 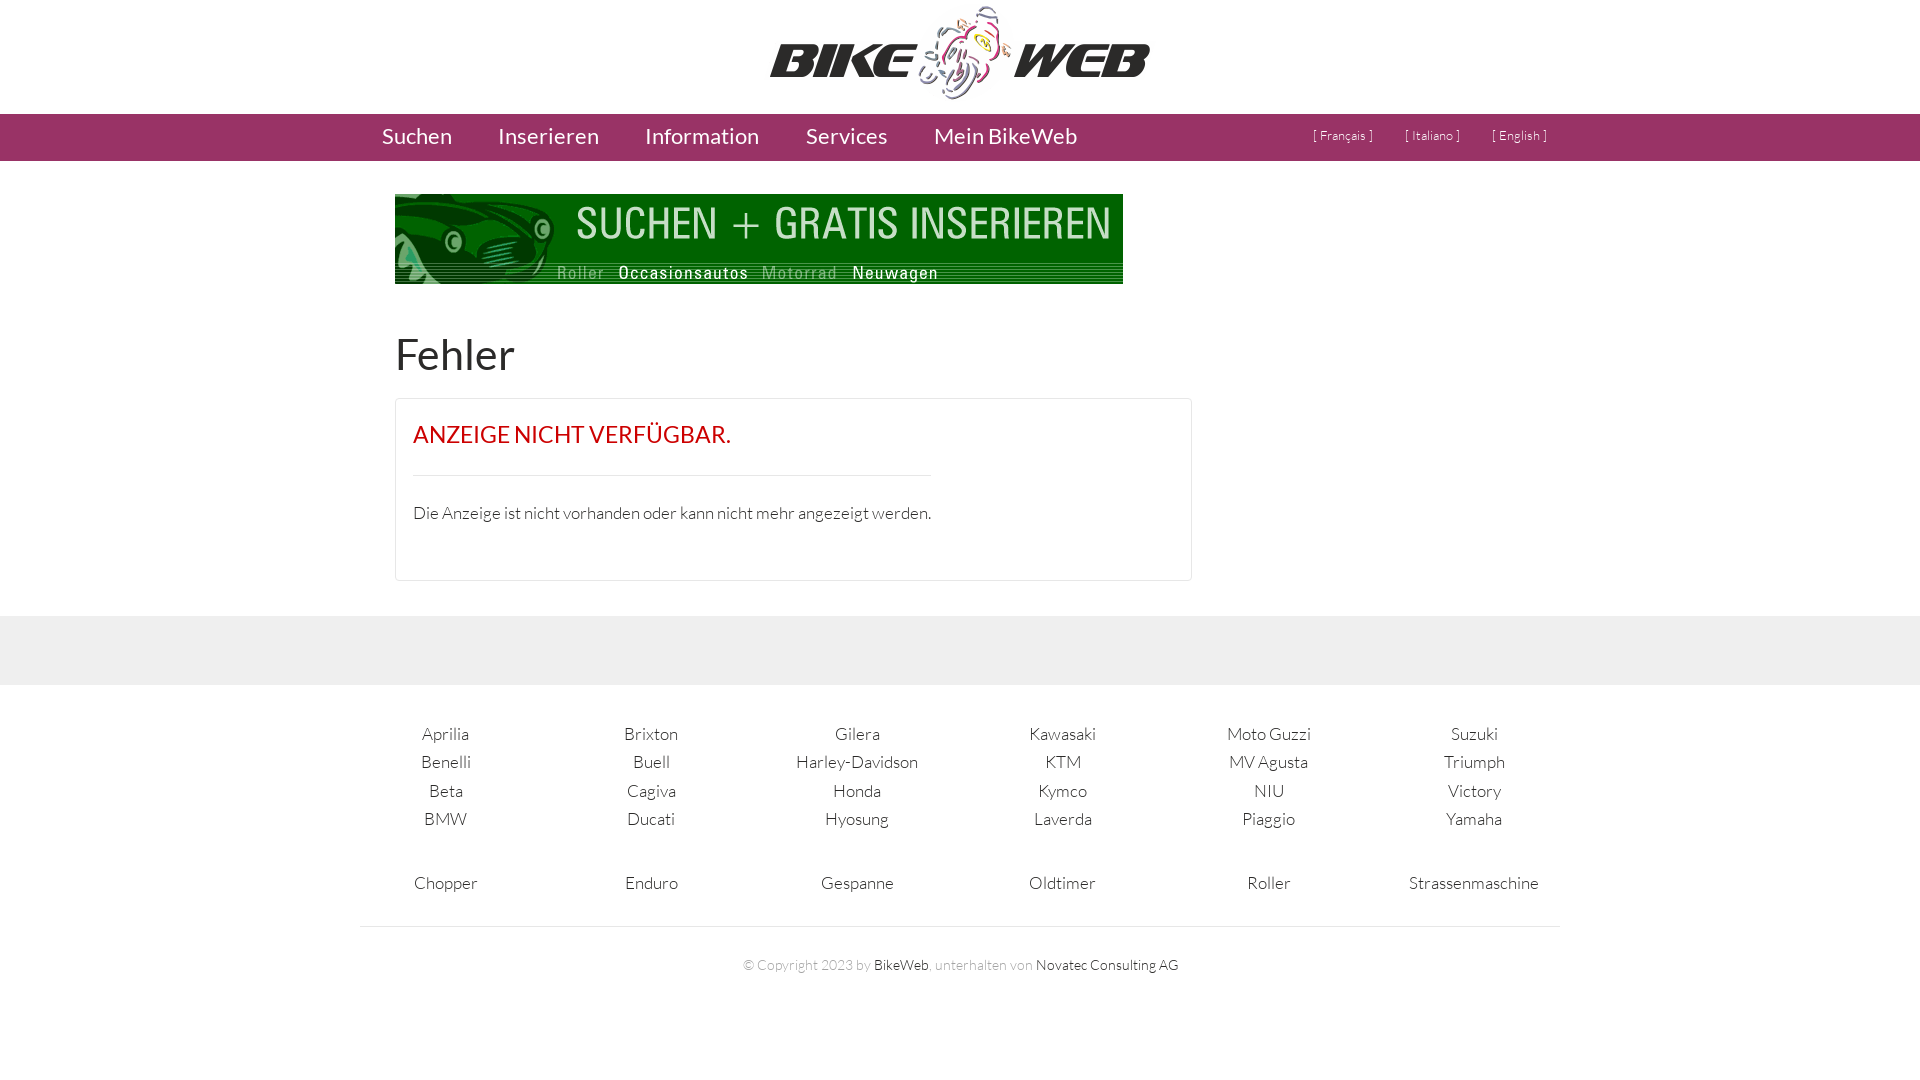 I want to click on Honda, so click(x=857, y=790).